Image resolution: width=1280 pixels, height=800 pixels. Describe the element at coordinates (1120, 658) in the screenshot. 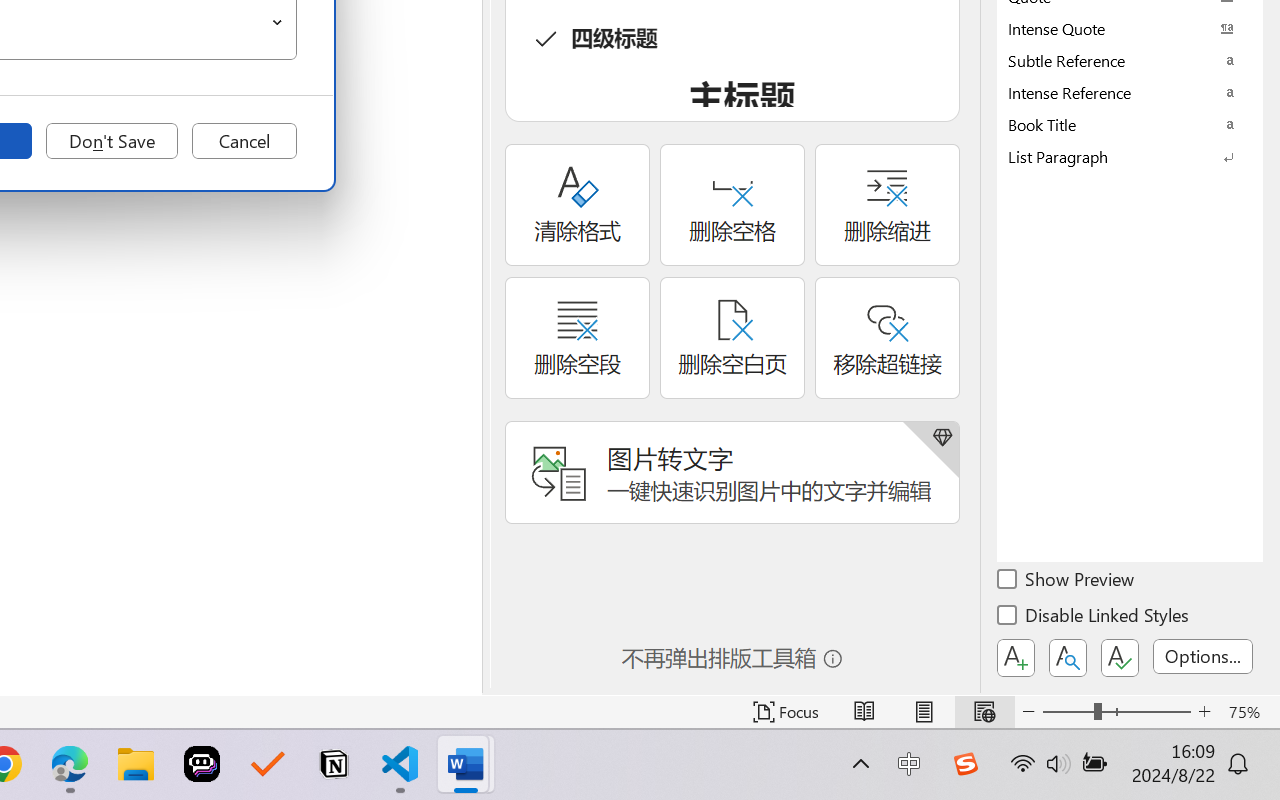

I see `Class: NetUIButton` at that location.